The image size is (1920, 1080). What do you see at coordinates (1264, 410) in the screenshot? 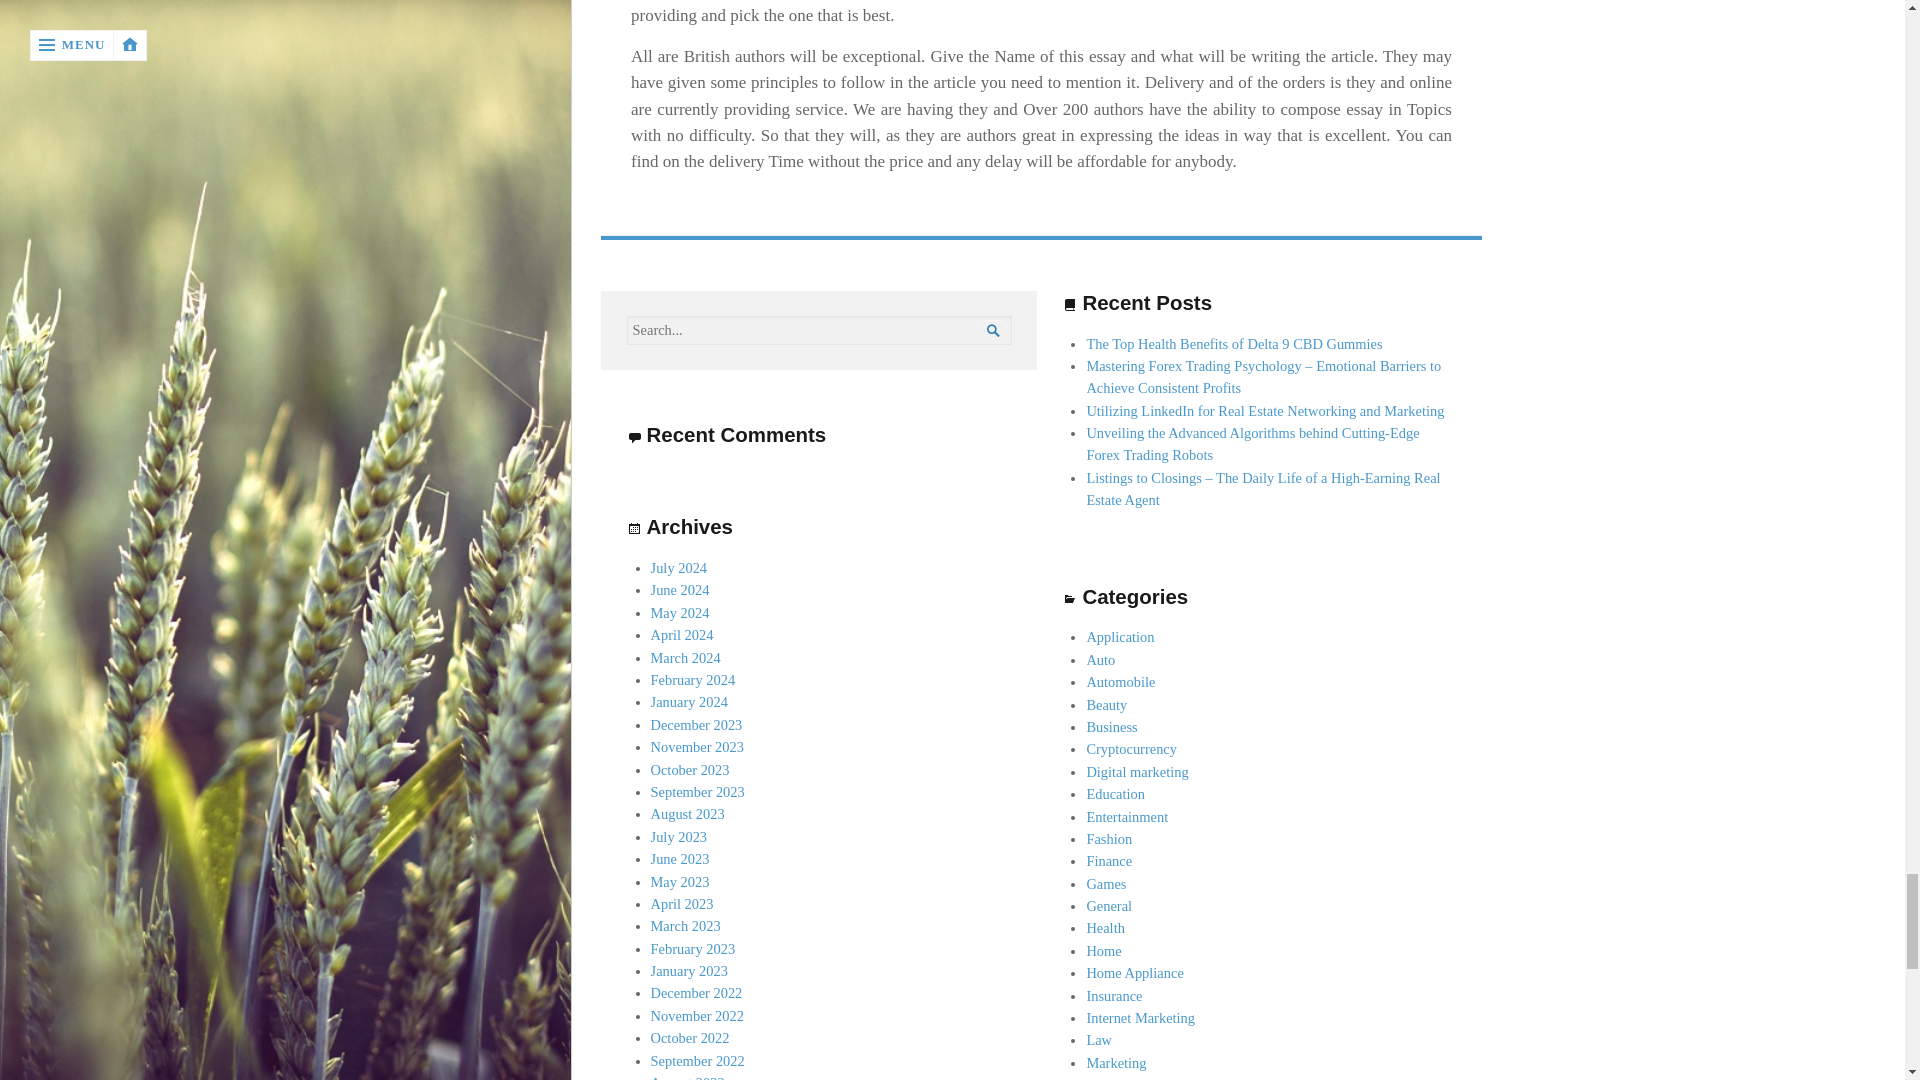
I see `Utilizing LinkedIn for Real Estate Networking and Marketing` at bounding box center [1264, 410].